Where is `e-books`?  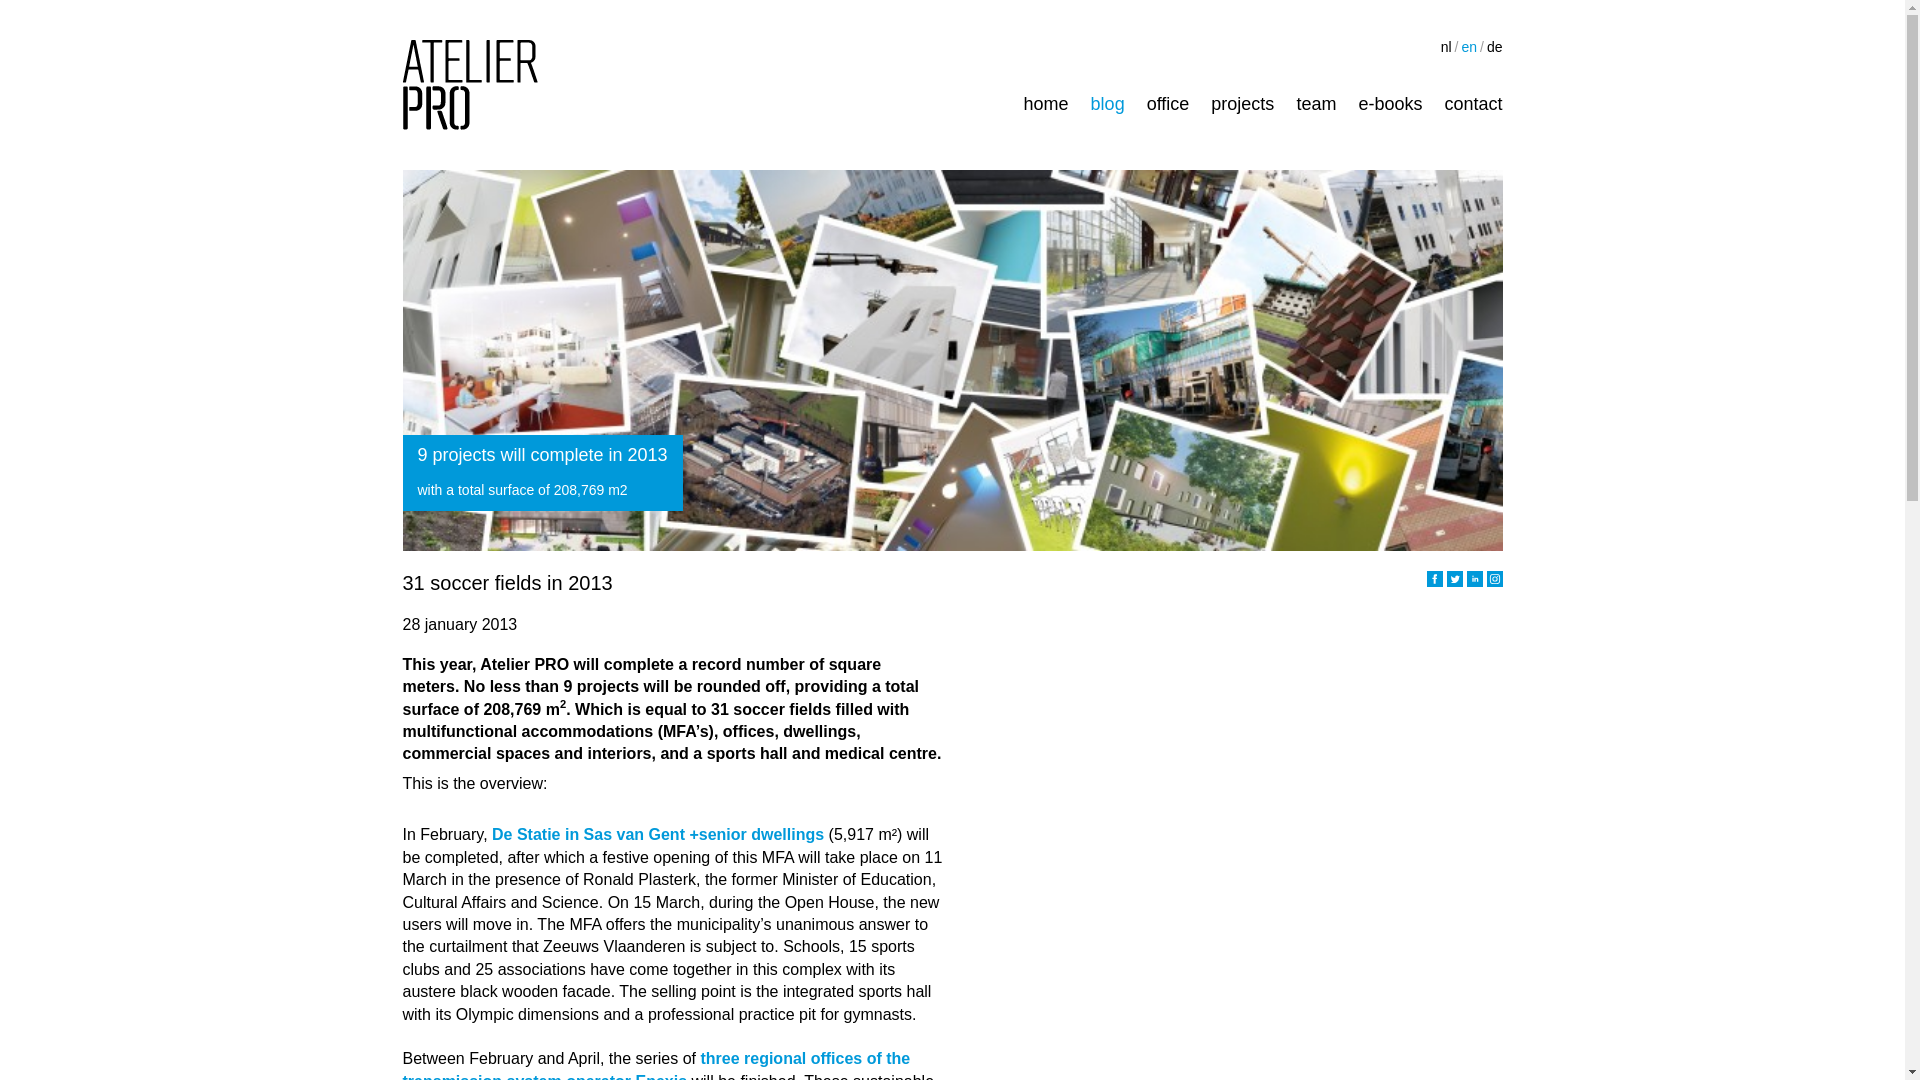
e-books is located at coordinates (1390, 104).